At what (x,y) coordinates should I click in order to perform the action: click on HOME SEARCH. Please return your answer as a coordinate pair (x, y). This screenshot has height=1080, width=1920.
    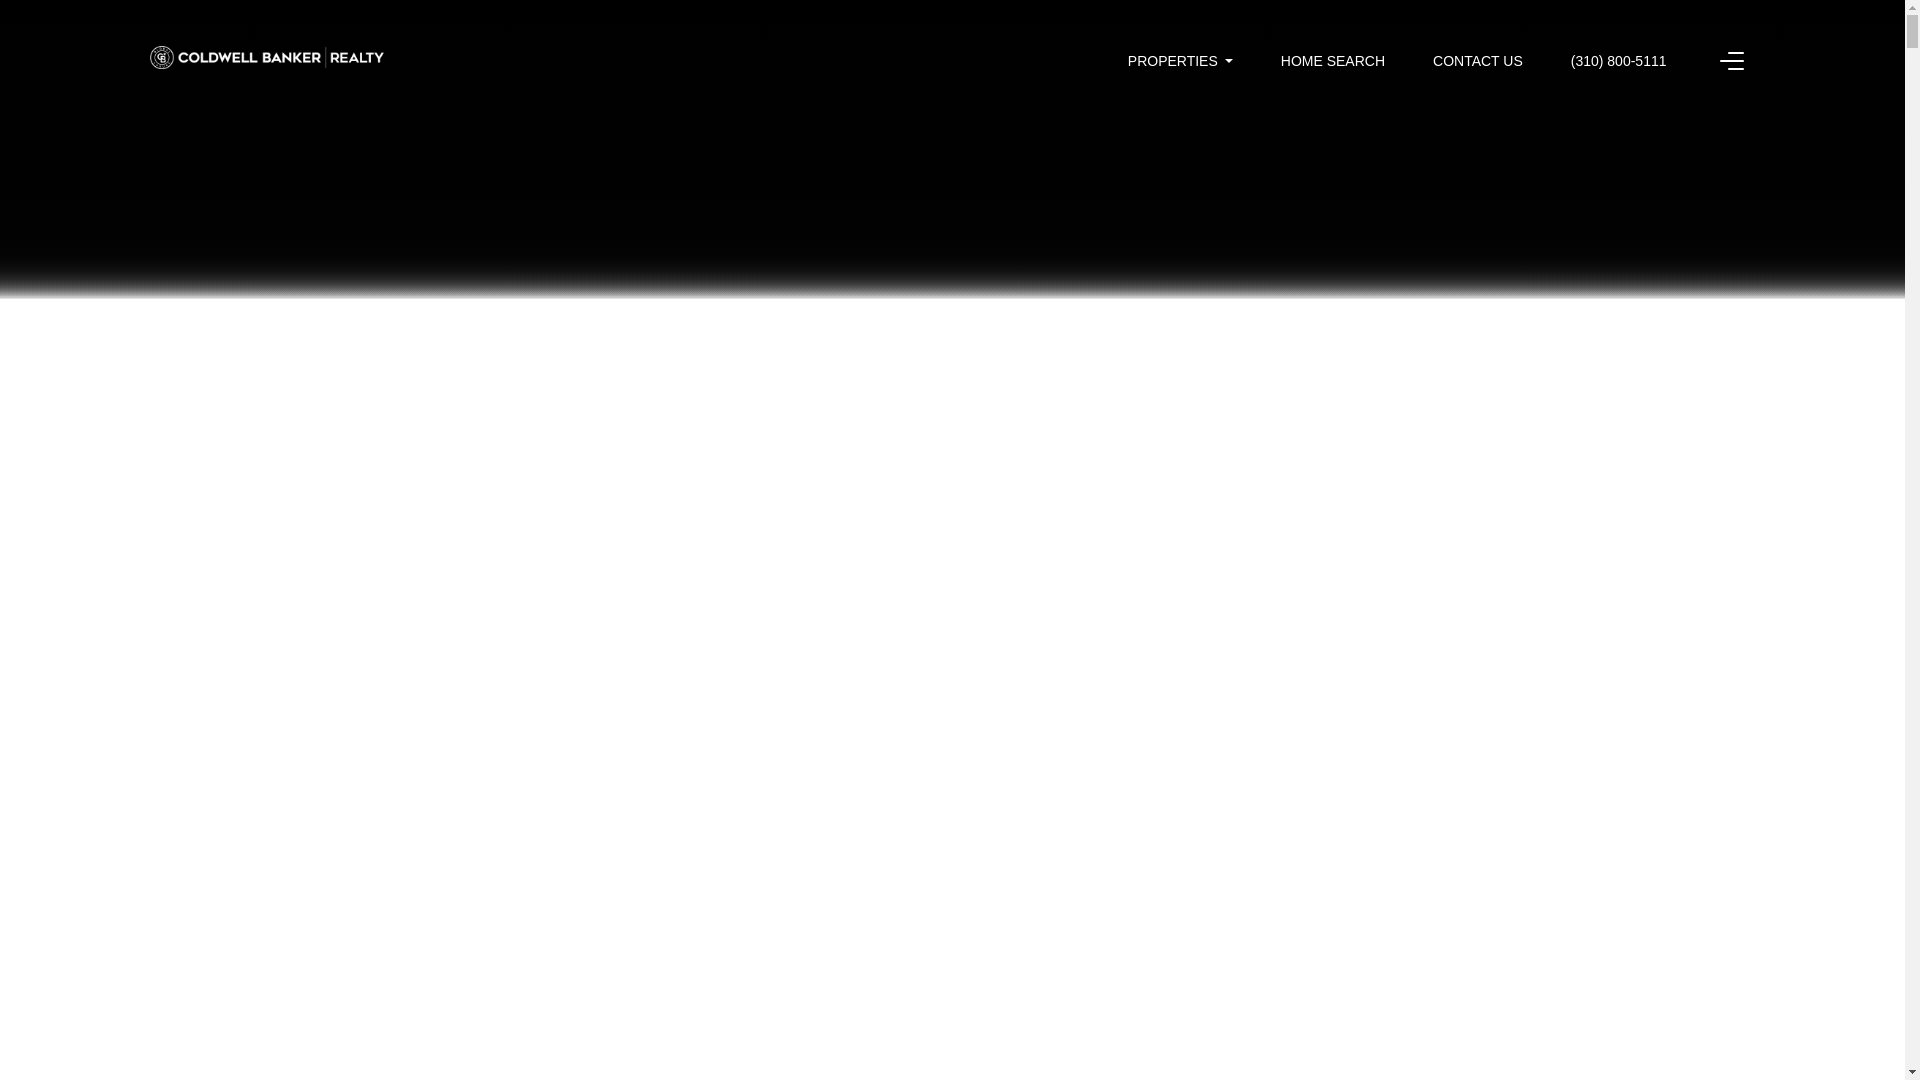
    Looking at the image, I should click on (1332, 60).